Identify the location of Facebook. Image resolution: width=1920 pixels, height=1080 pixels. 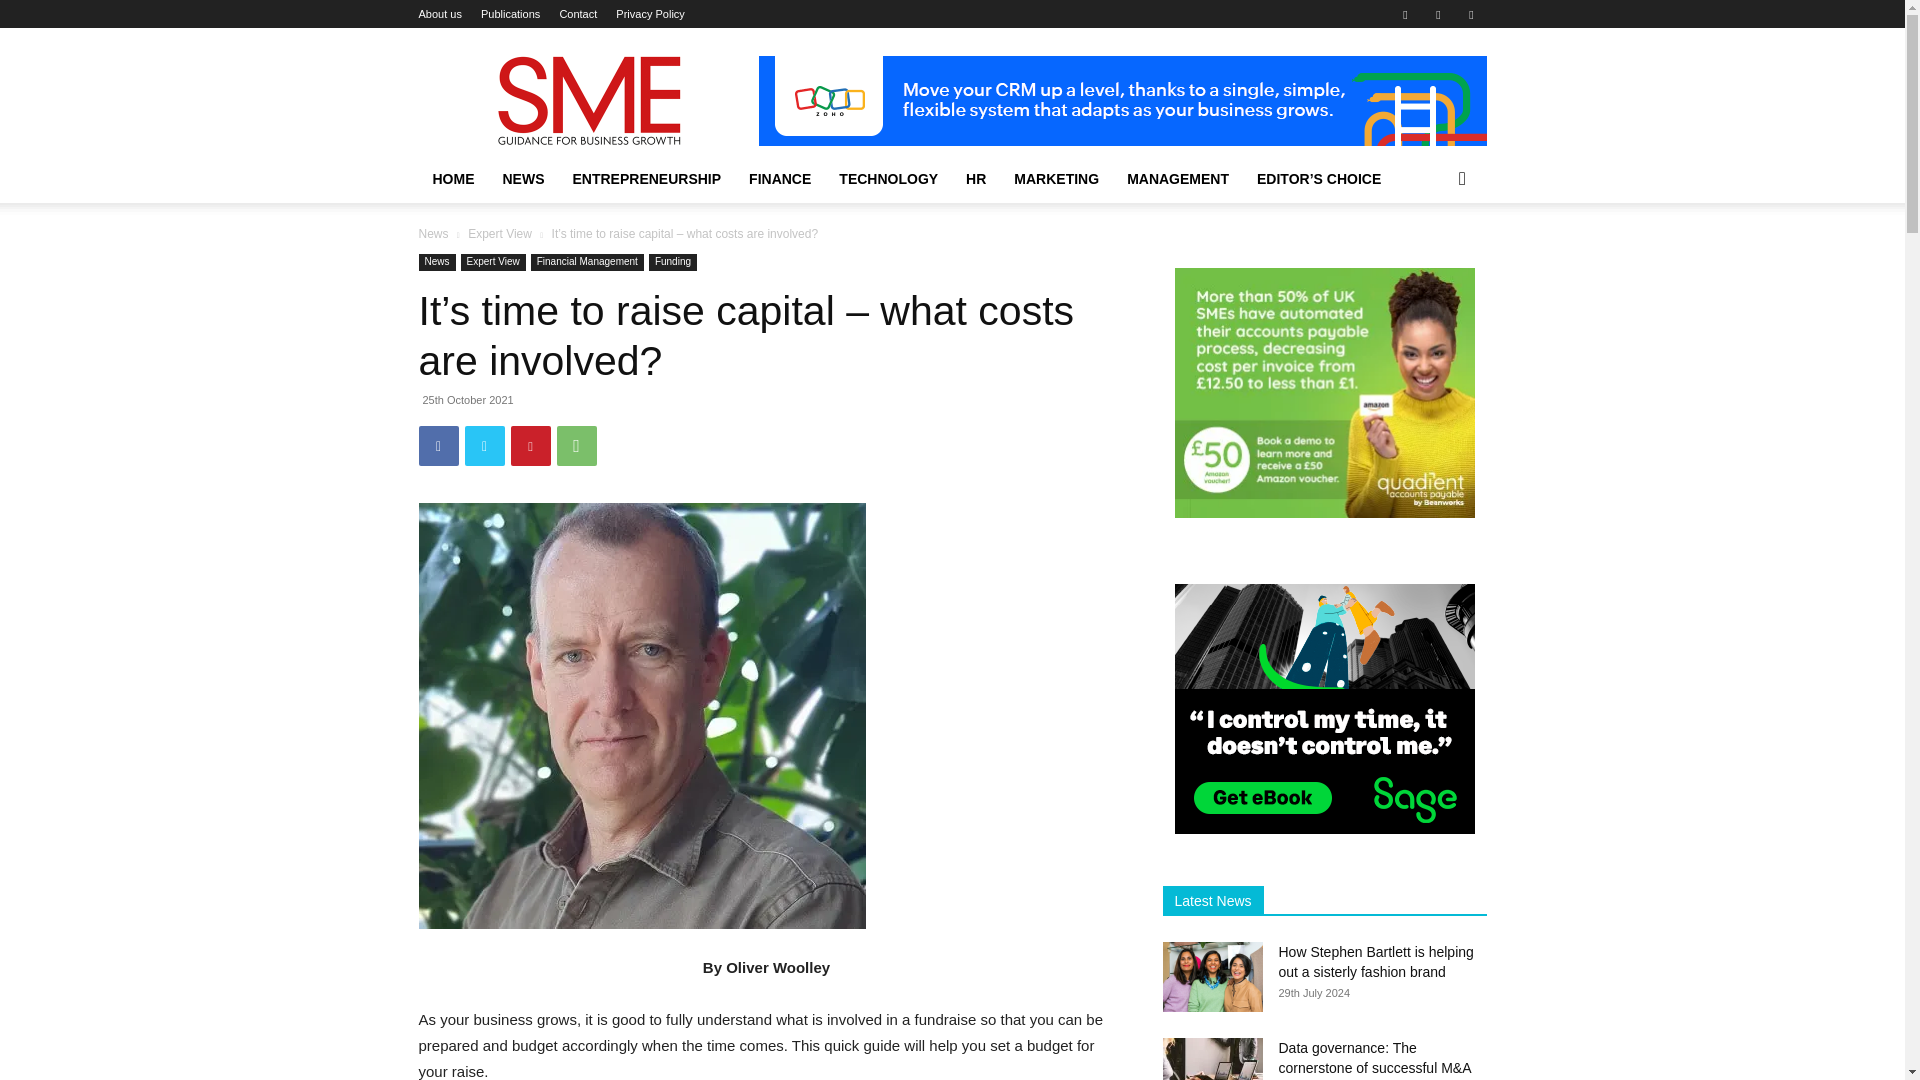
(438, 445).